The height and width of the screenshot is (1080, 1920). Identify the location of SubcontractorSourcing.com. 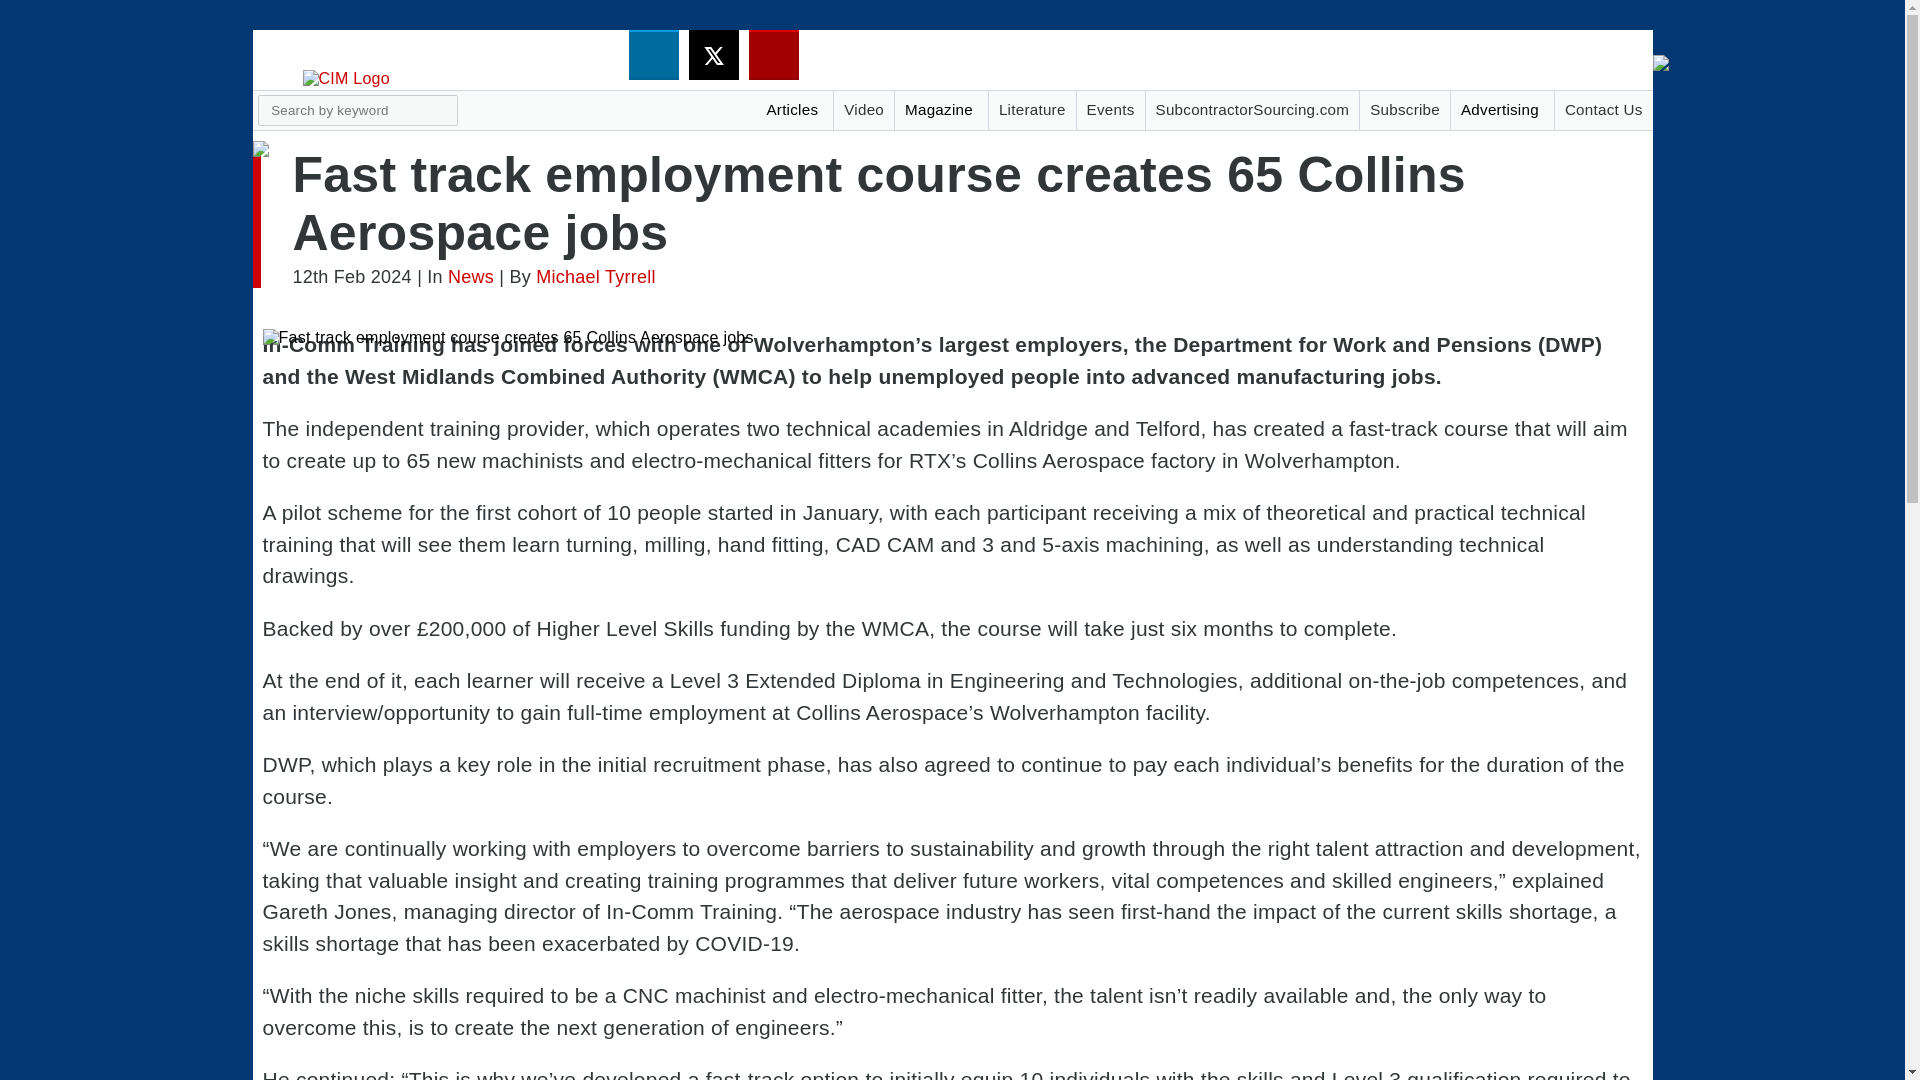
(1252, 109).